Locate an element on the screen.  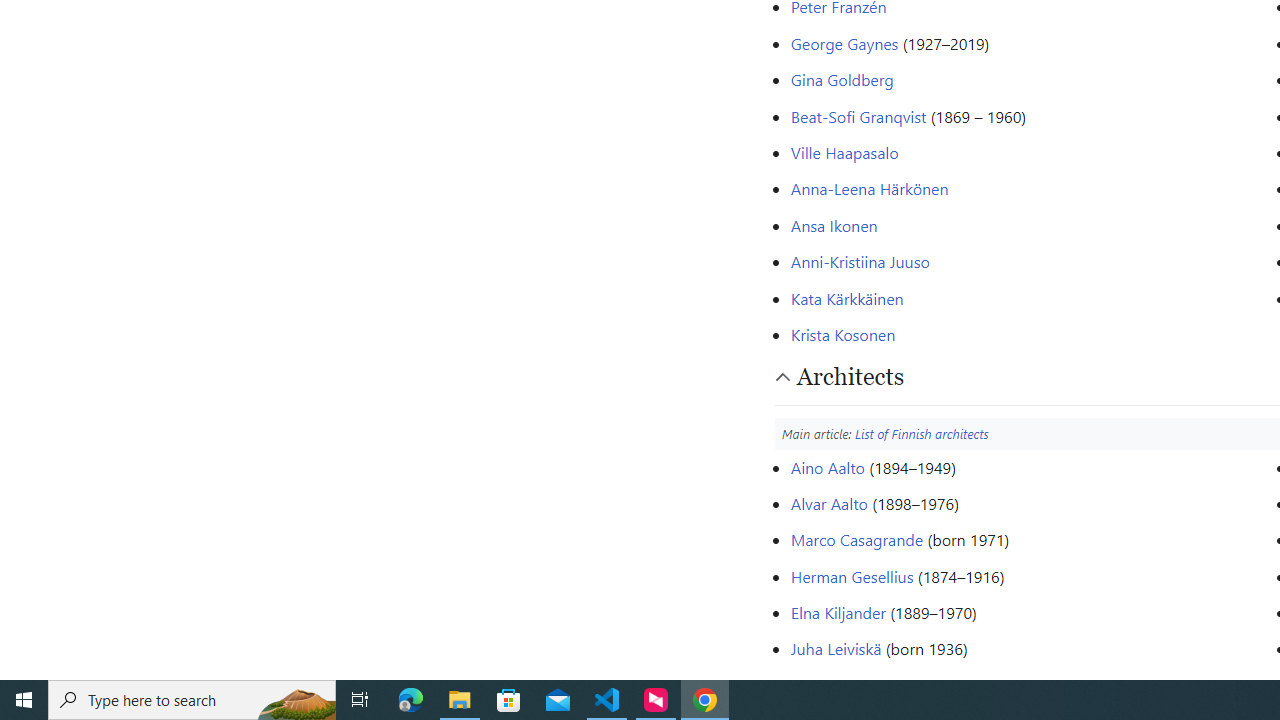
Ville Haapasalo is located at coordinates (844, 152).